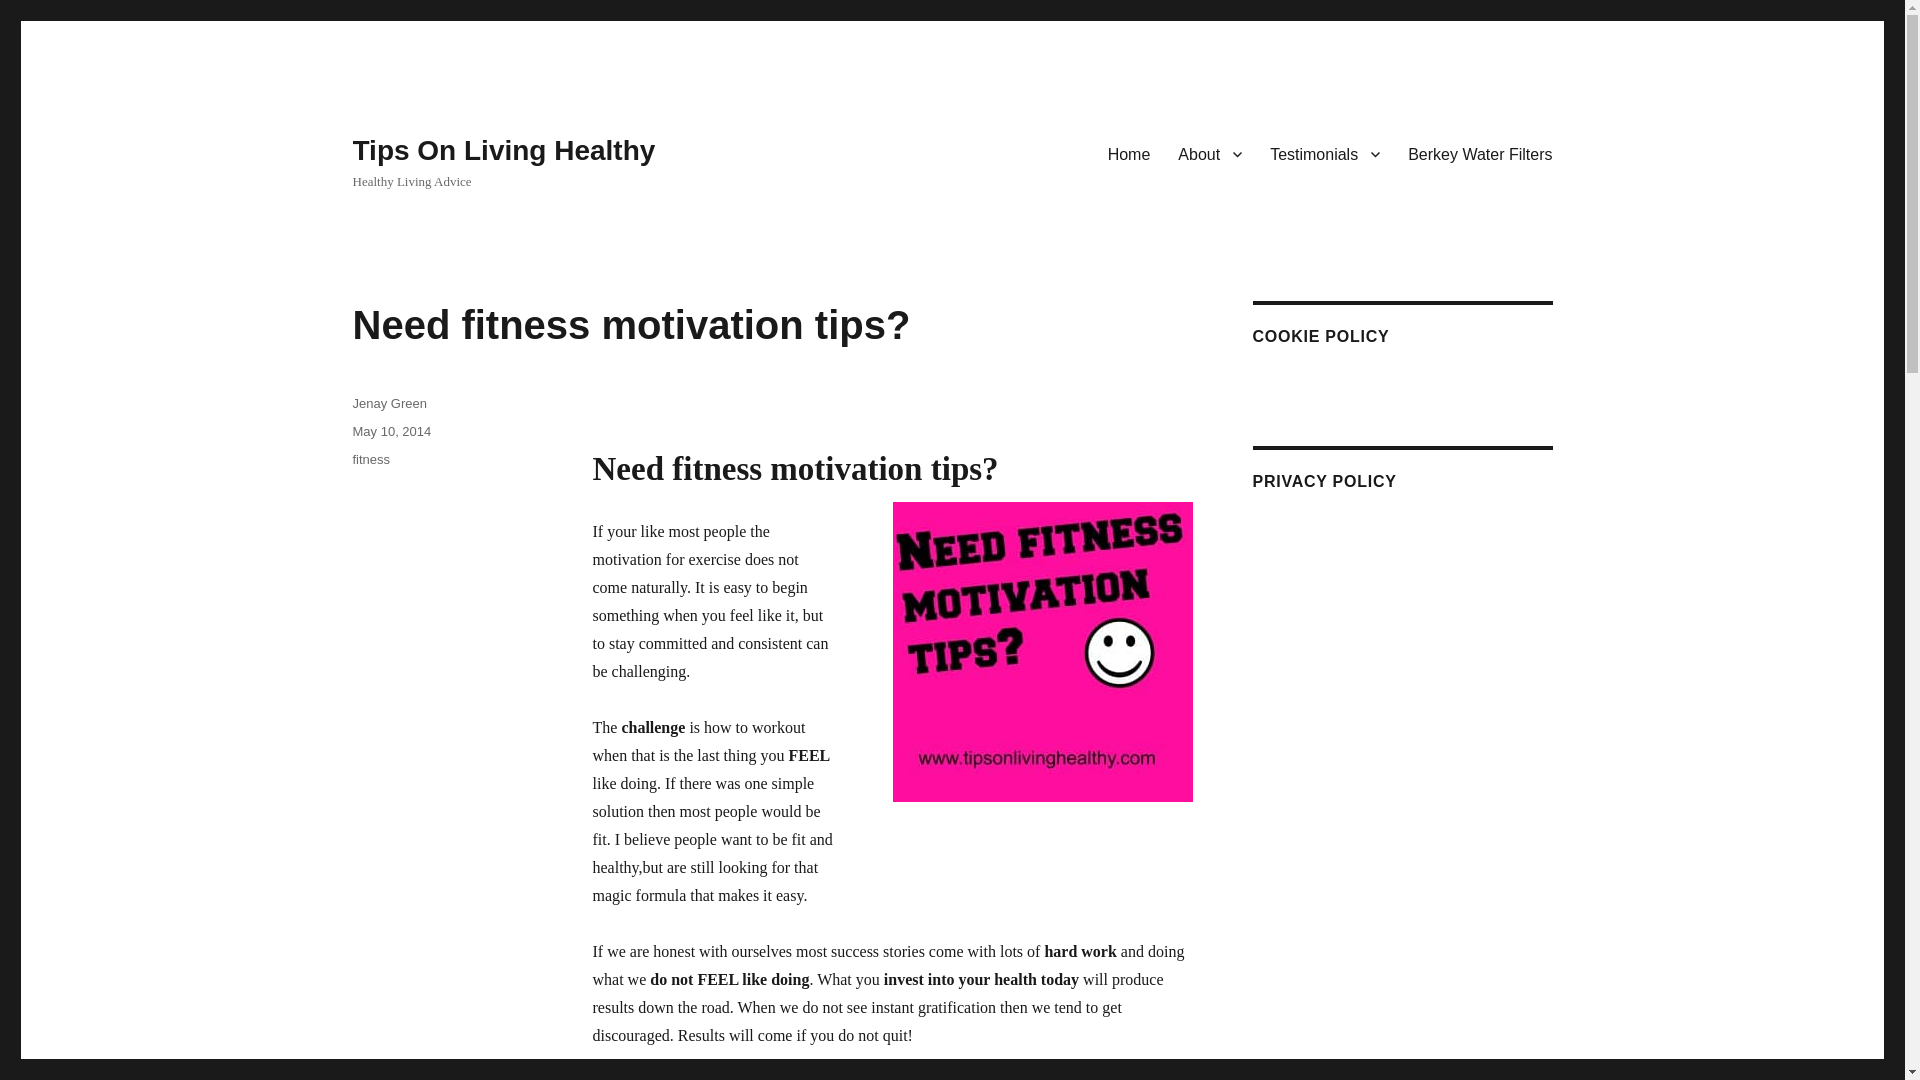 This screenshot has width=1920, height=1080. What do you see at coordinates (502, 150) in the screenshot?
I see `Tips On Living Healthy` at bounding box center [502, 150].